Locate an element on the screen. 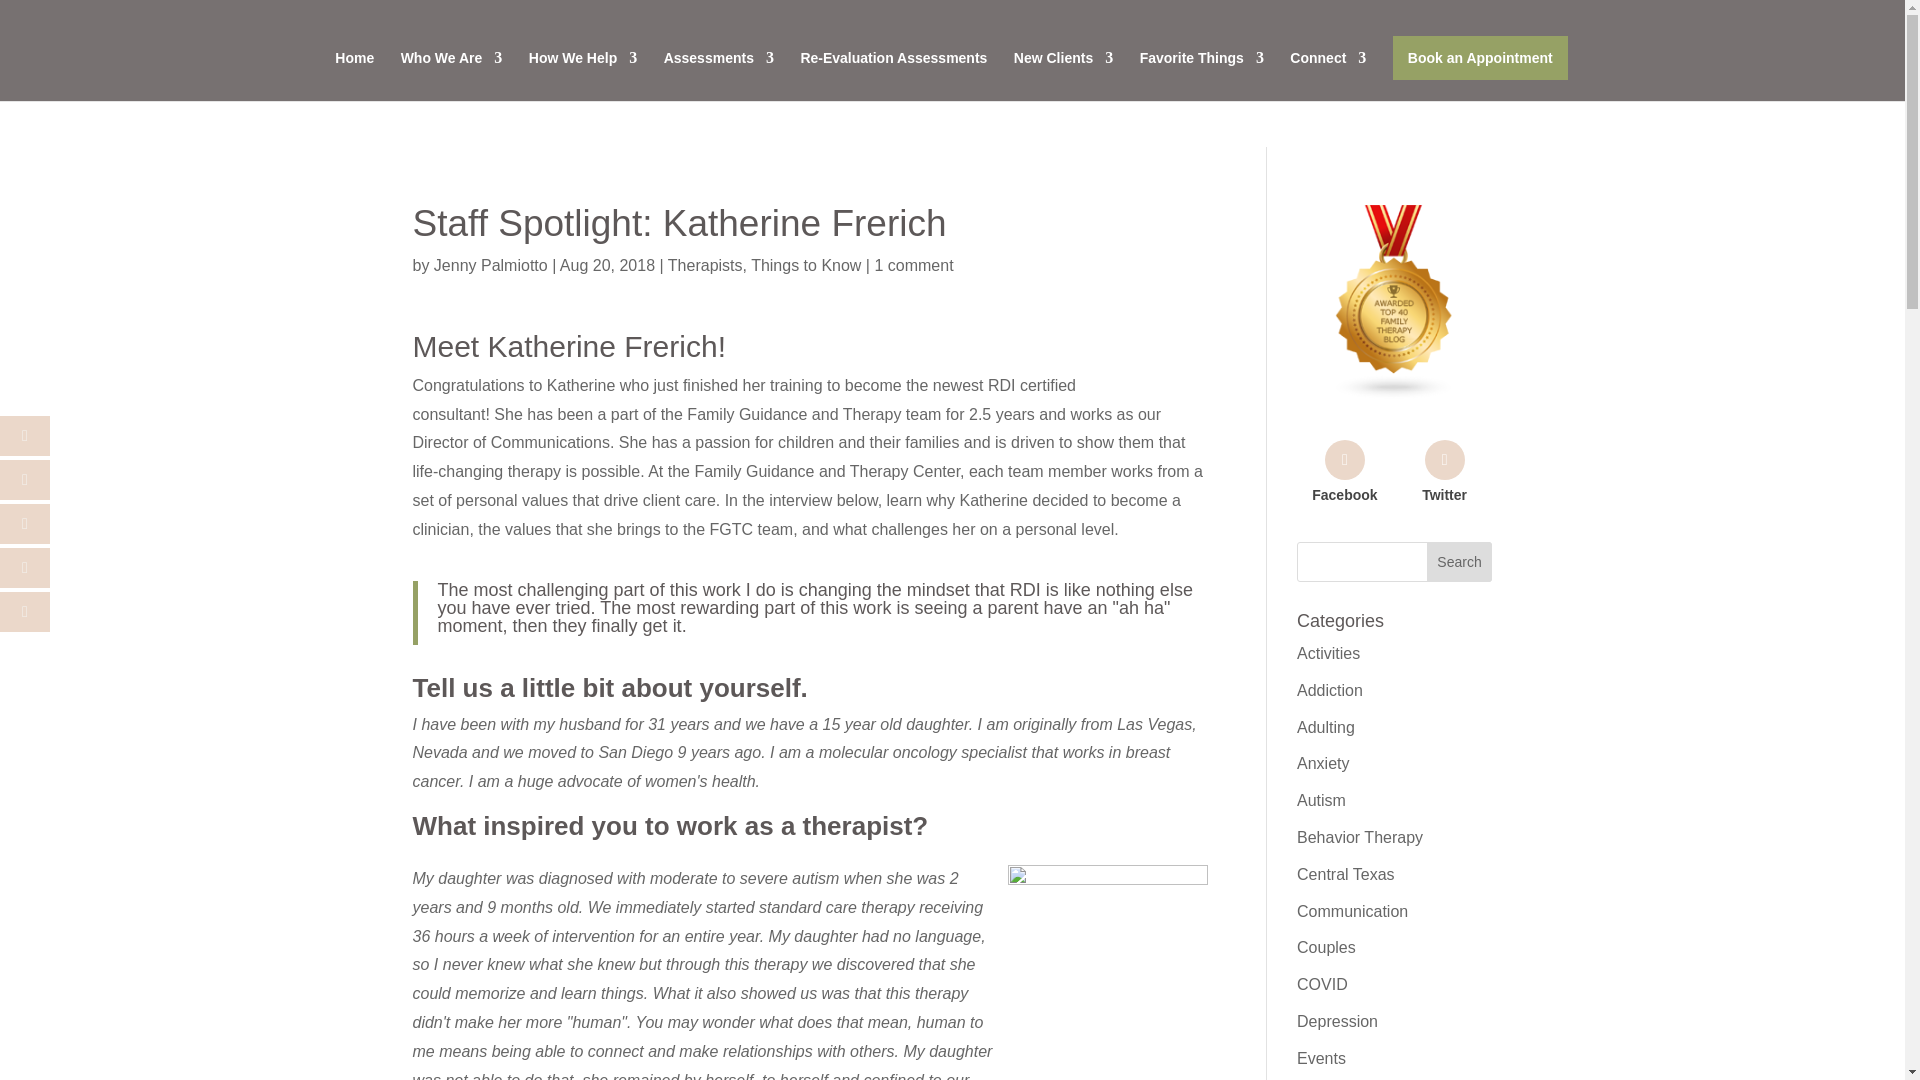 The height and width of the screenshot is (1080, 1920). Search is located at coordinates (1460, 562).